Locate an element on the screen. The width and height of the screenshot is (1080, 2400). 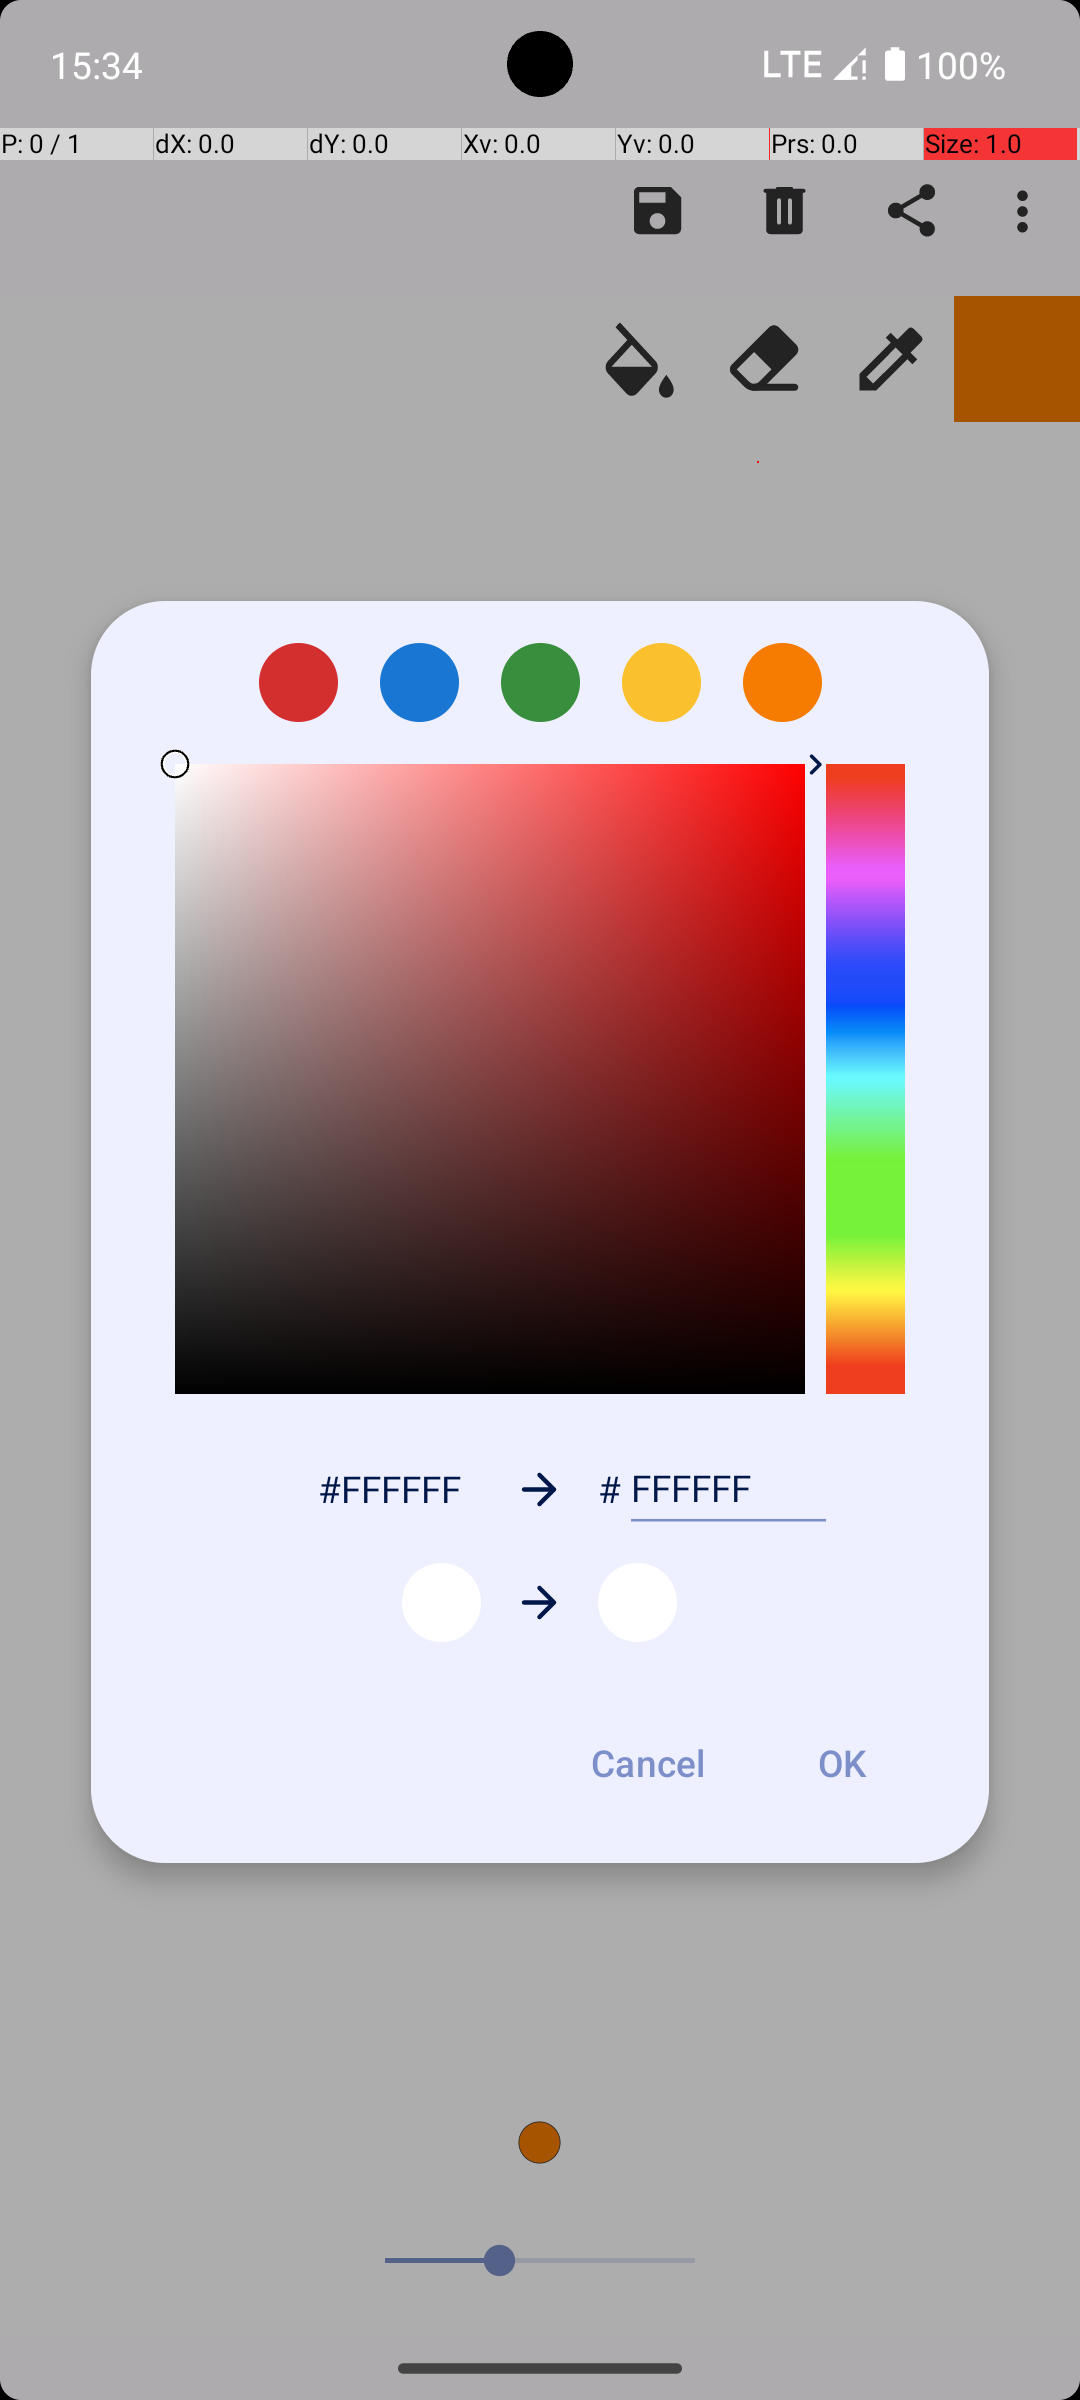
#FFFFFF is located at coordinates (389, 1488).